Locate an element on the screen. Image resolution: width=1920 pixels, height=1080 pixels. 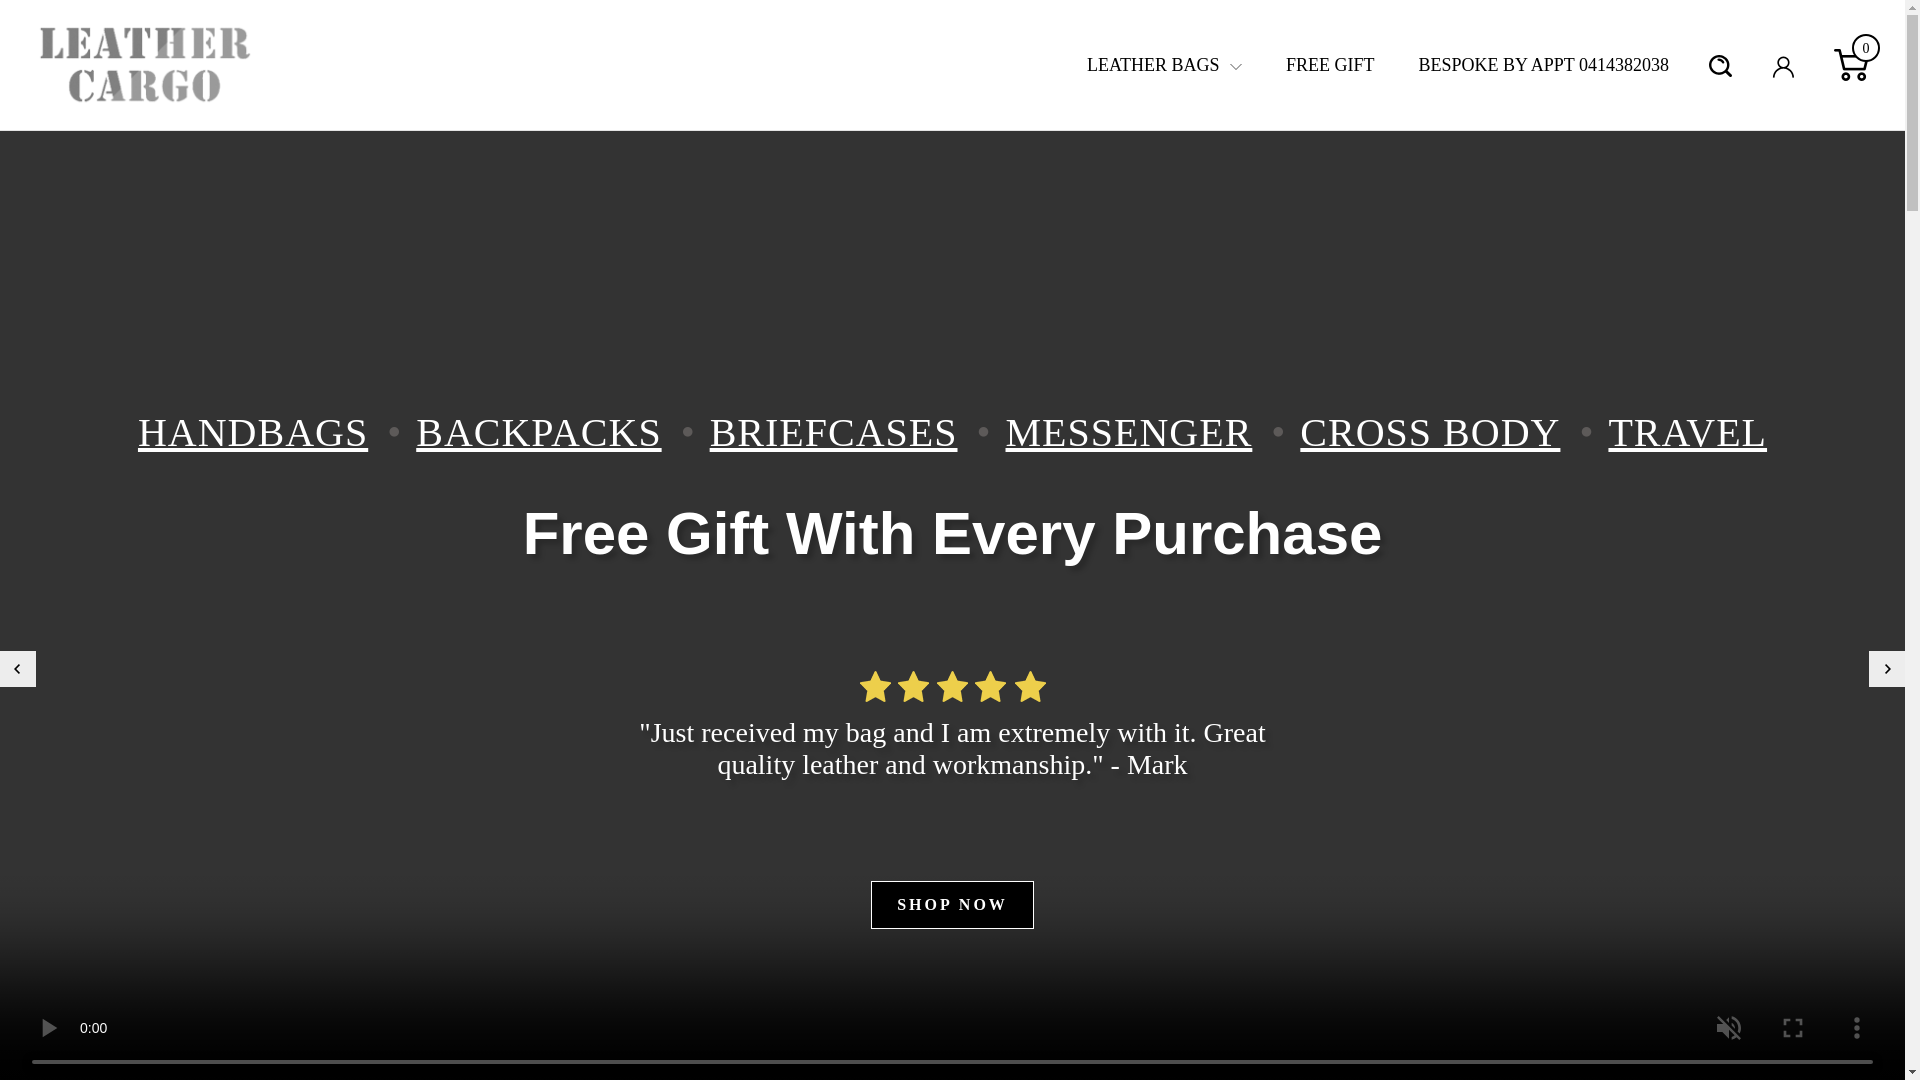
BESPOKE BY APPT 0414382038 is located at coordinates (1543, 65).